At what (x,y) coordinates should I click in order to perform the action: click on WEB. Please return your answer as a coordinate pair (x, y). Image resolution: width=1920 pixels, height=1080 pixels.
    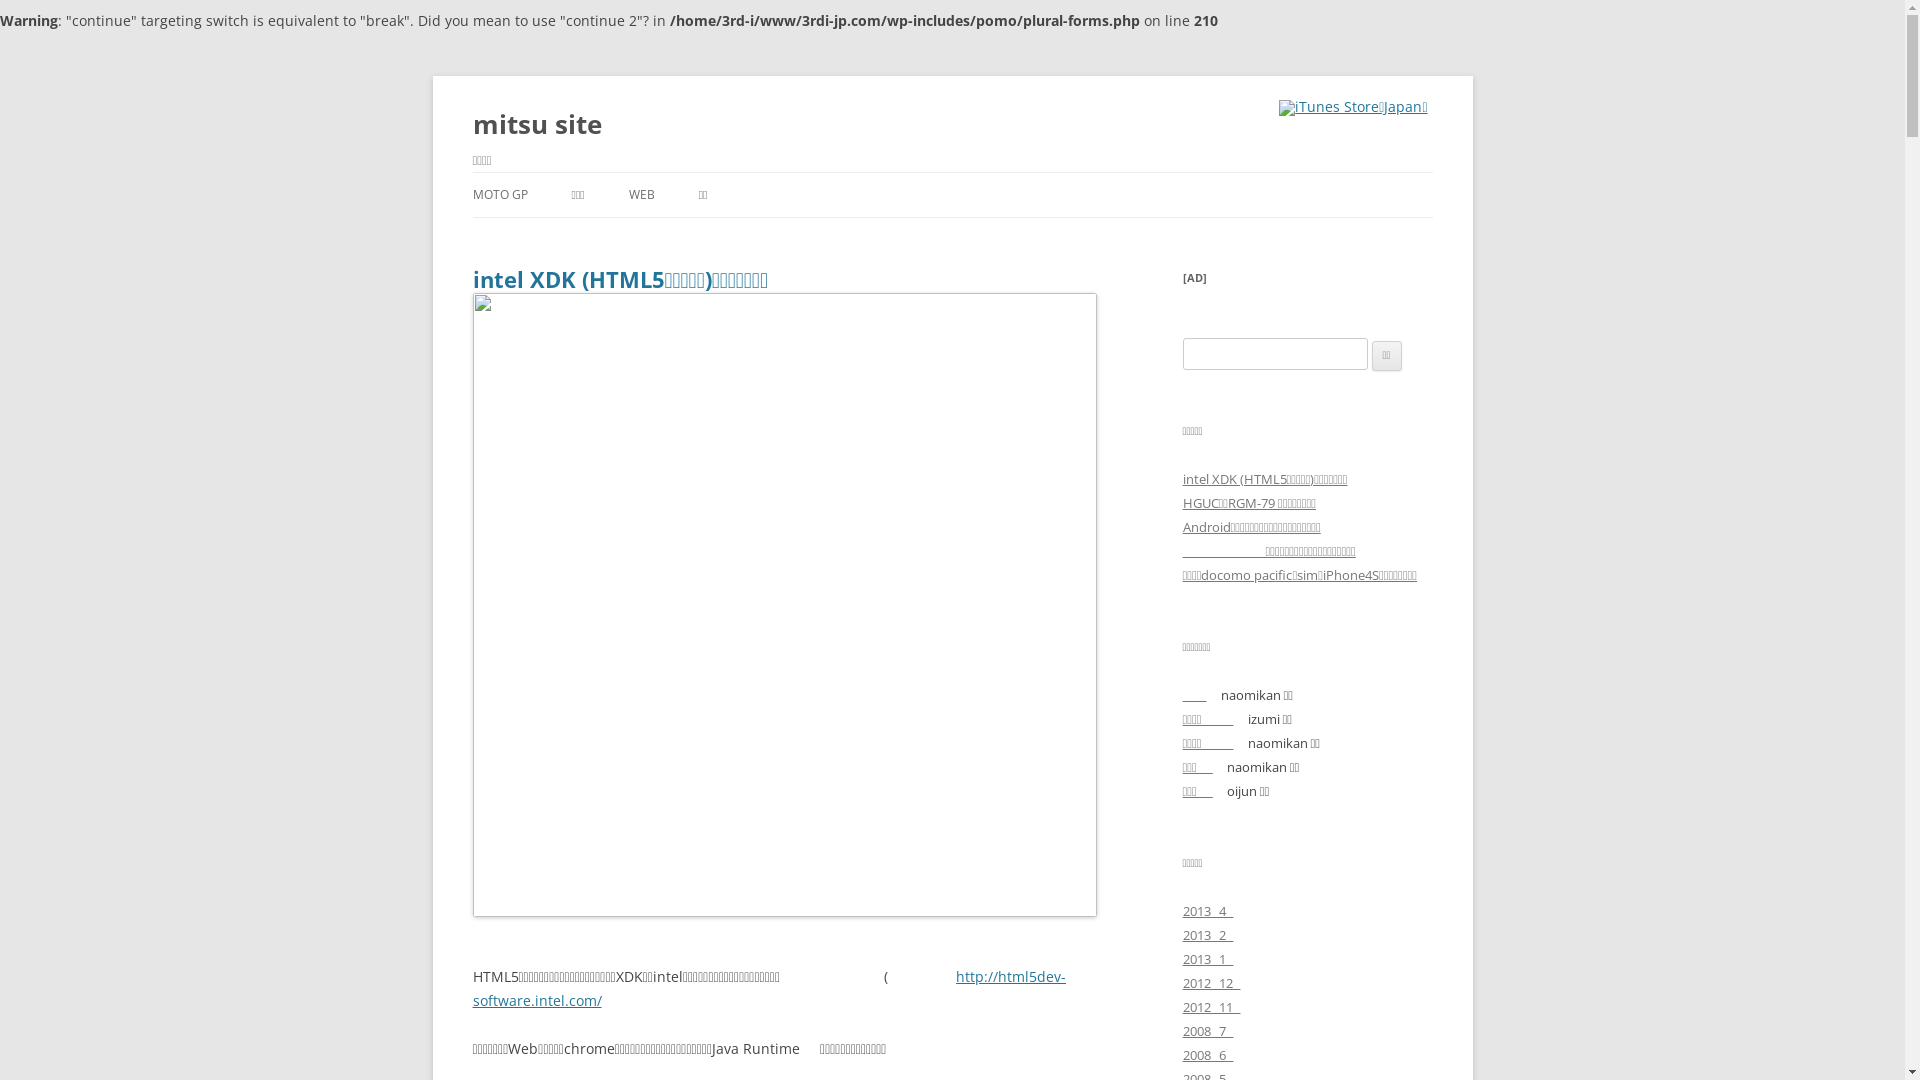
    Looking at the image, I should click on (642, 195).